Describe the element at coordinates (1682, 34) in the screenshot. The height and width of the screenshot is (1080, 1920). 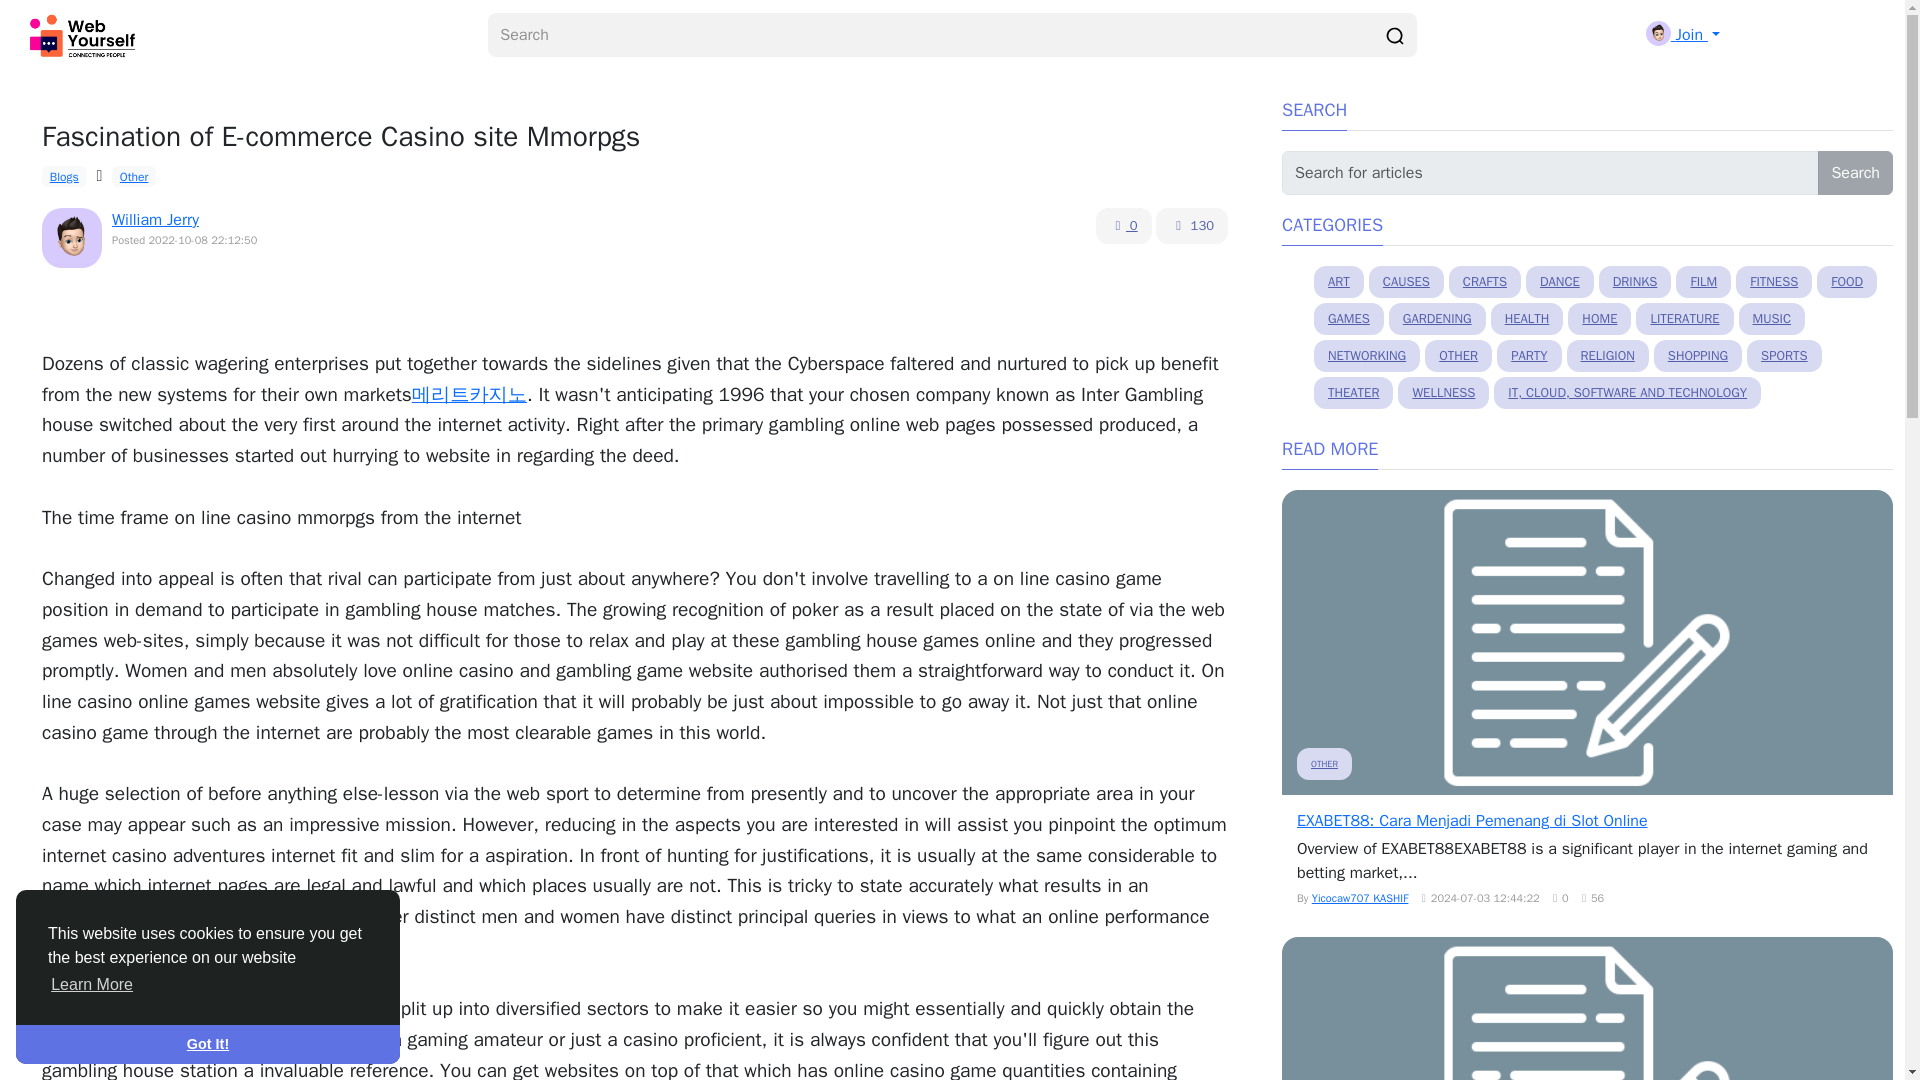
I see `Join` at that location.